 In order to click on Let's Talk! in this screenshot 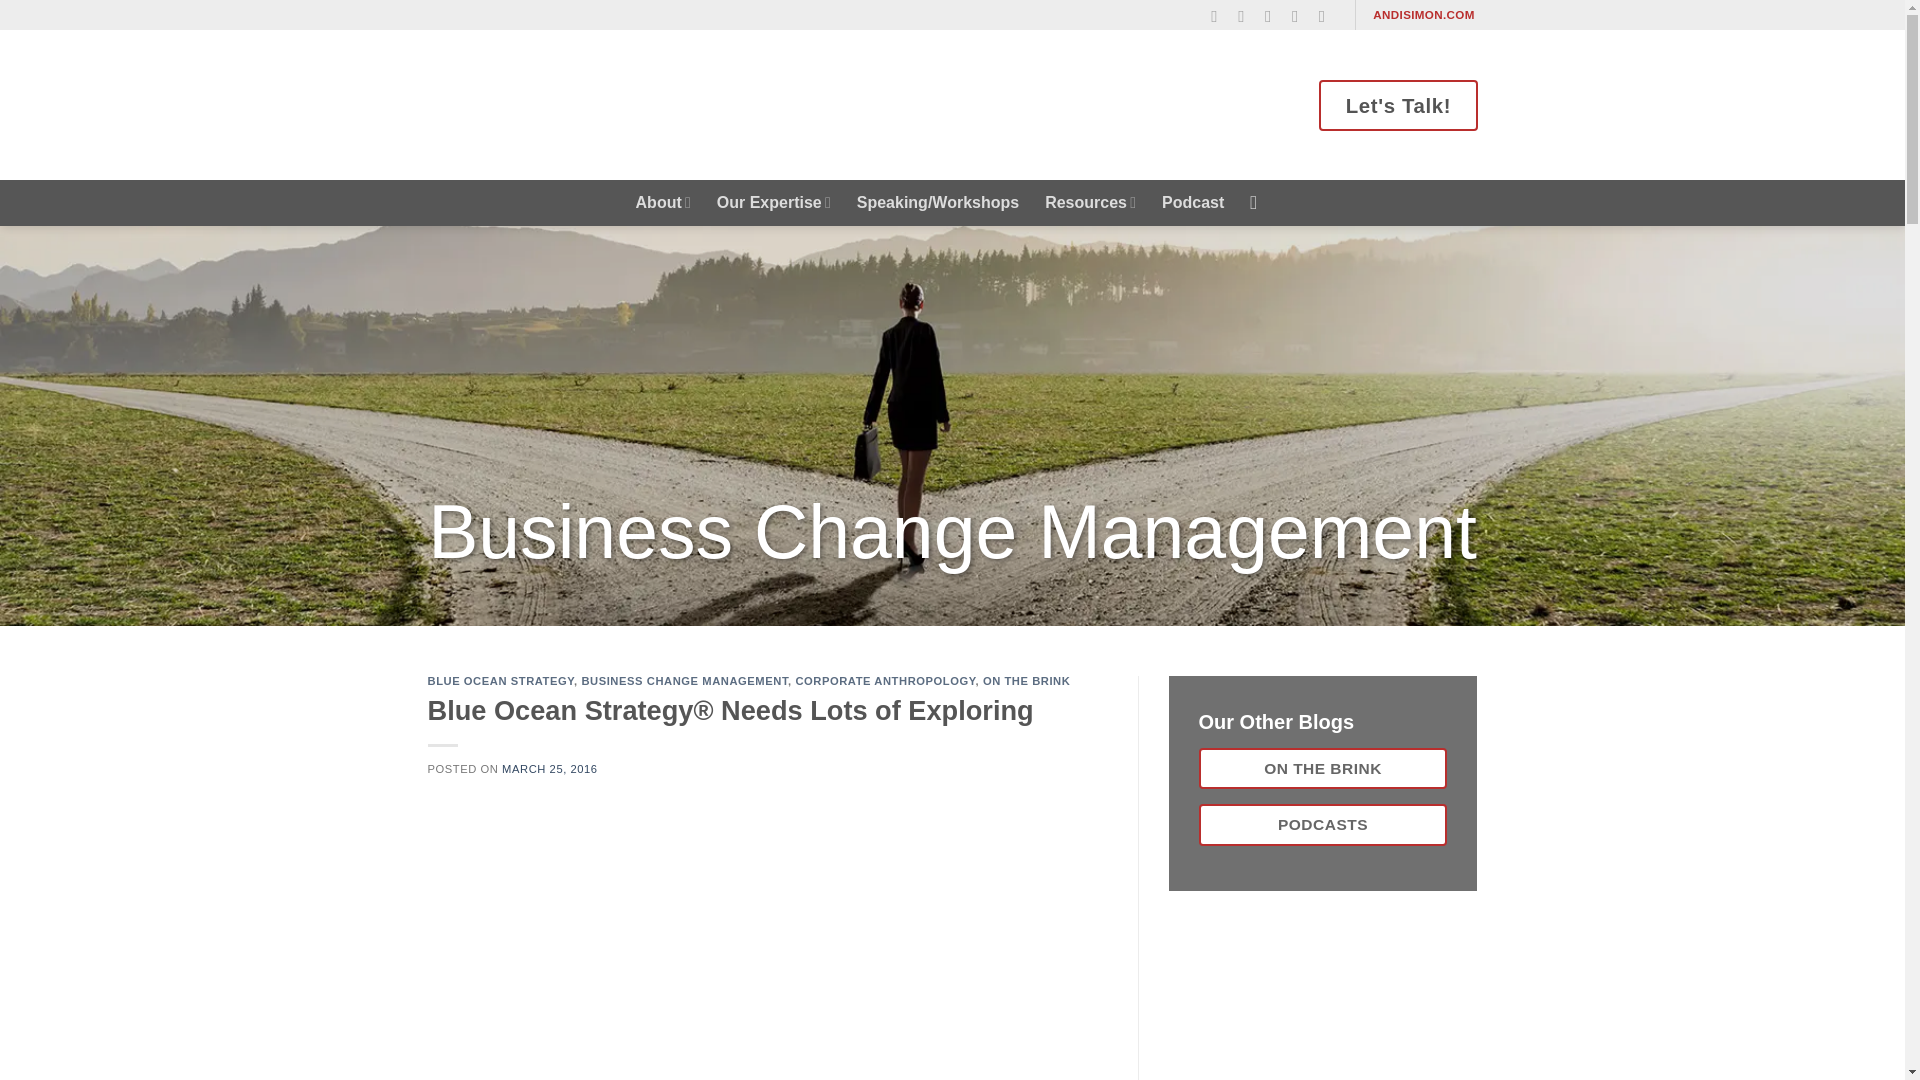, I will do `click(1398, 104)`.